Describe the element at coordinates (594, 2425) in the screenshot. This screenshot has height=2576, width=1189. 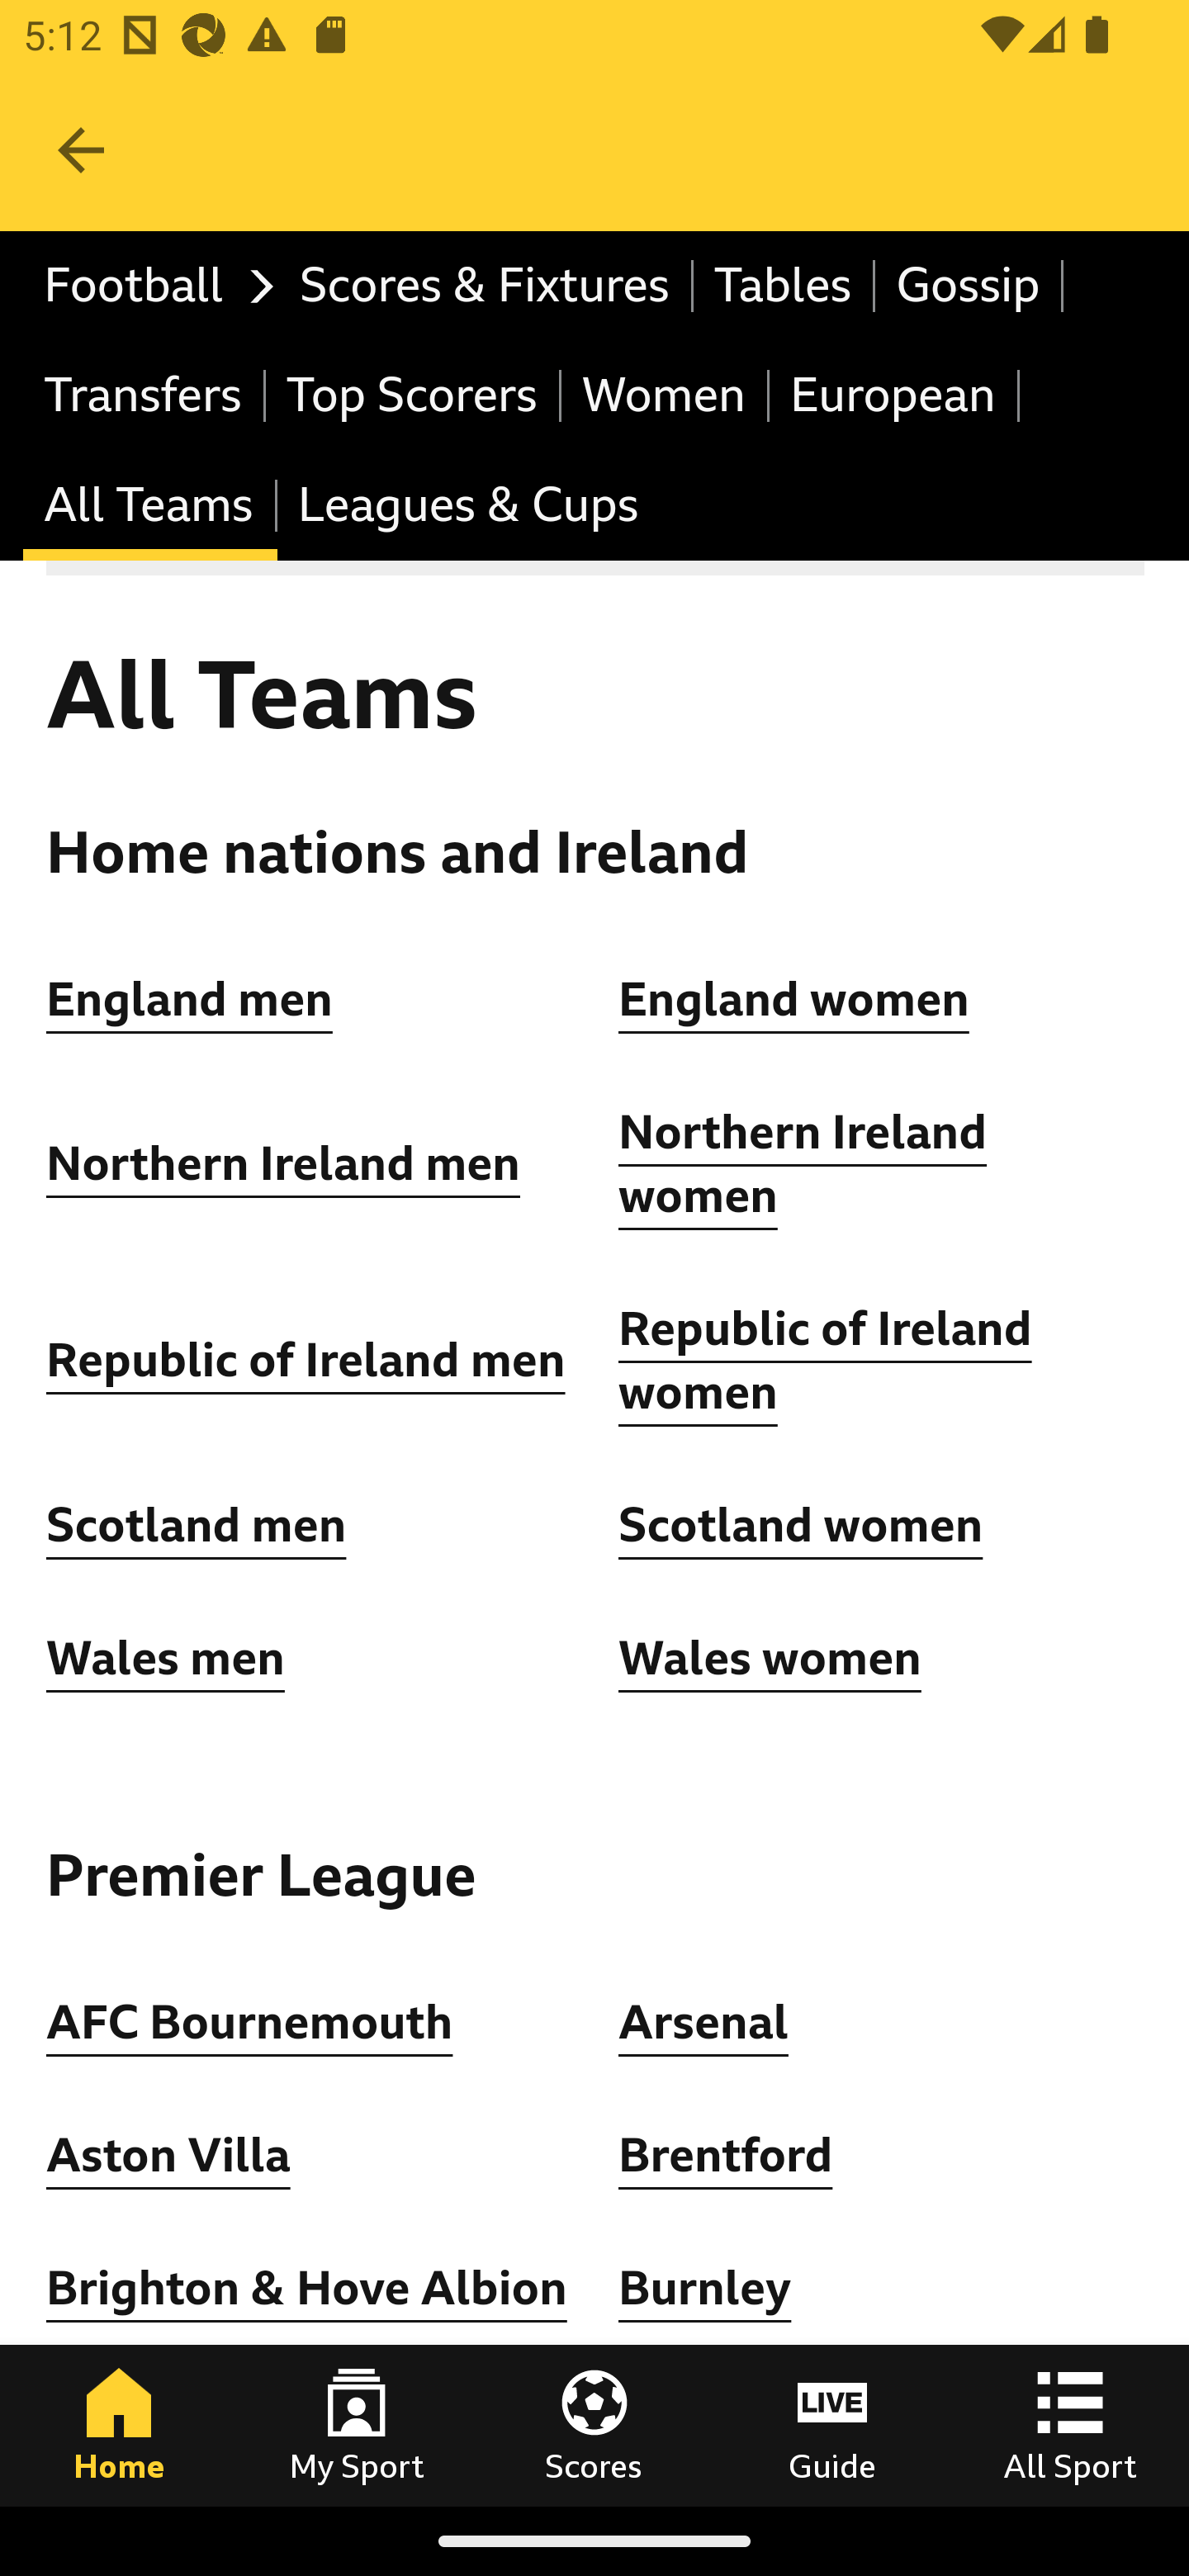
I see `Scores` at that location.